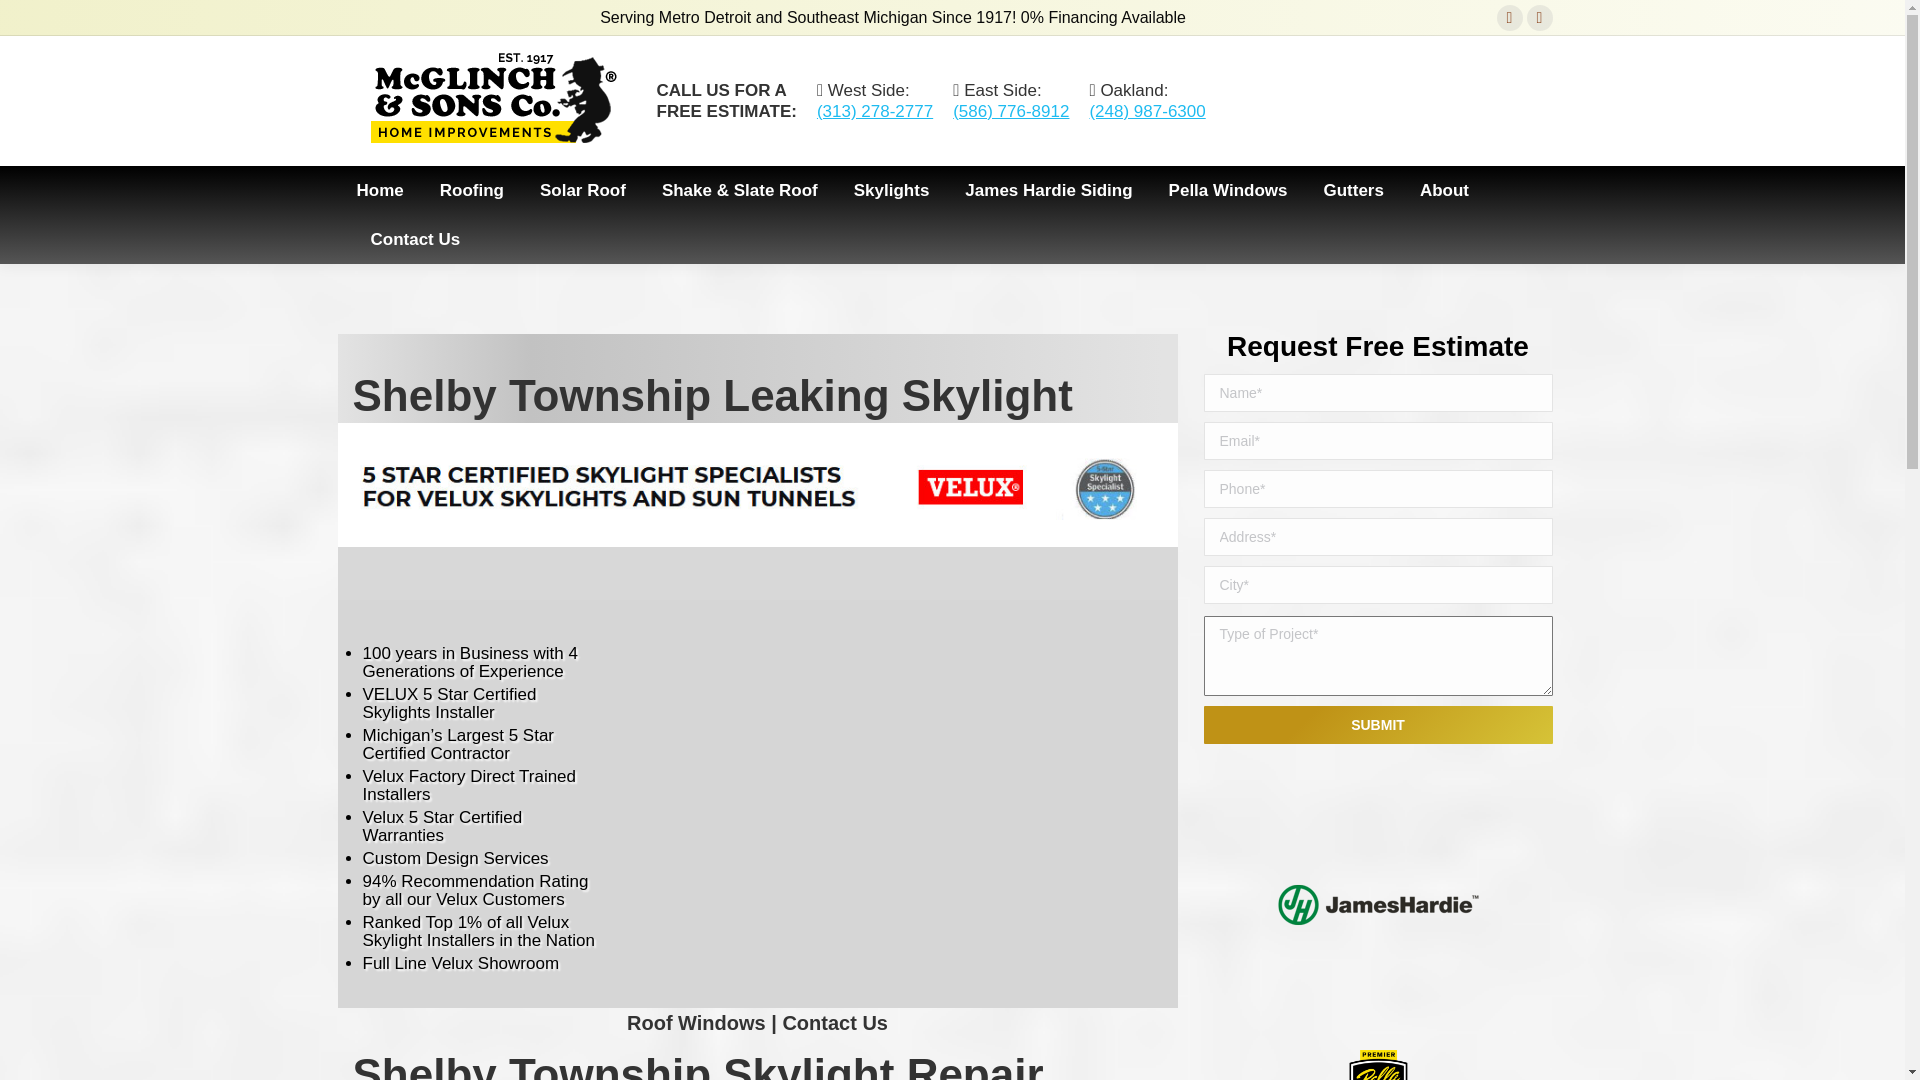  Describe the element at coordinates (1378, 725) in the screenshot. I see `SUBMIT` at that location.